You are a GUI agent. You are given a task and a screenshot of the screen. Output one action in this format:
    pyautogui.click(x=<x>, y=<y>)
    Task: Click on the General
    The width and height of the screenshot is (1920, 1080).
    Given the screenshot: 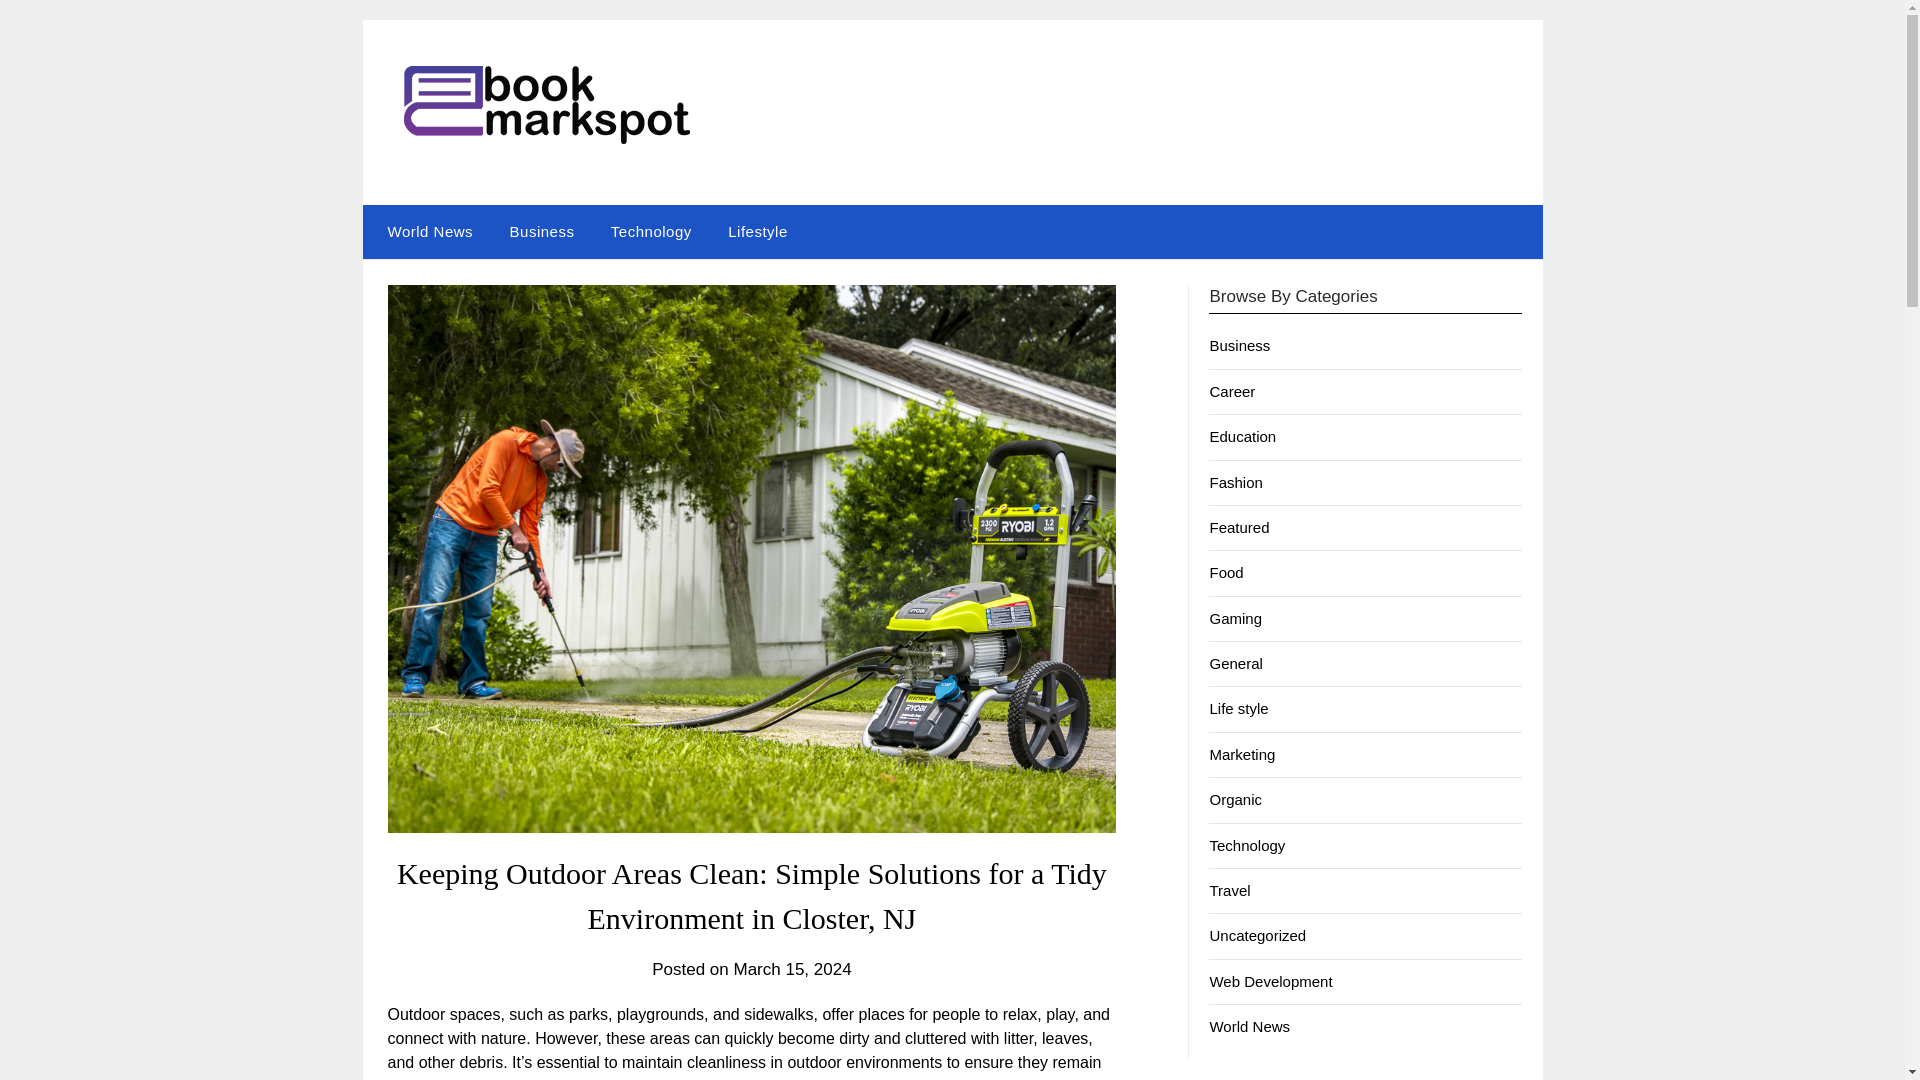 What is the action you would take?
    pyautogui.click(x=1235, y=662)
    